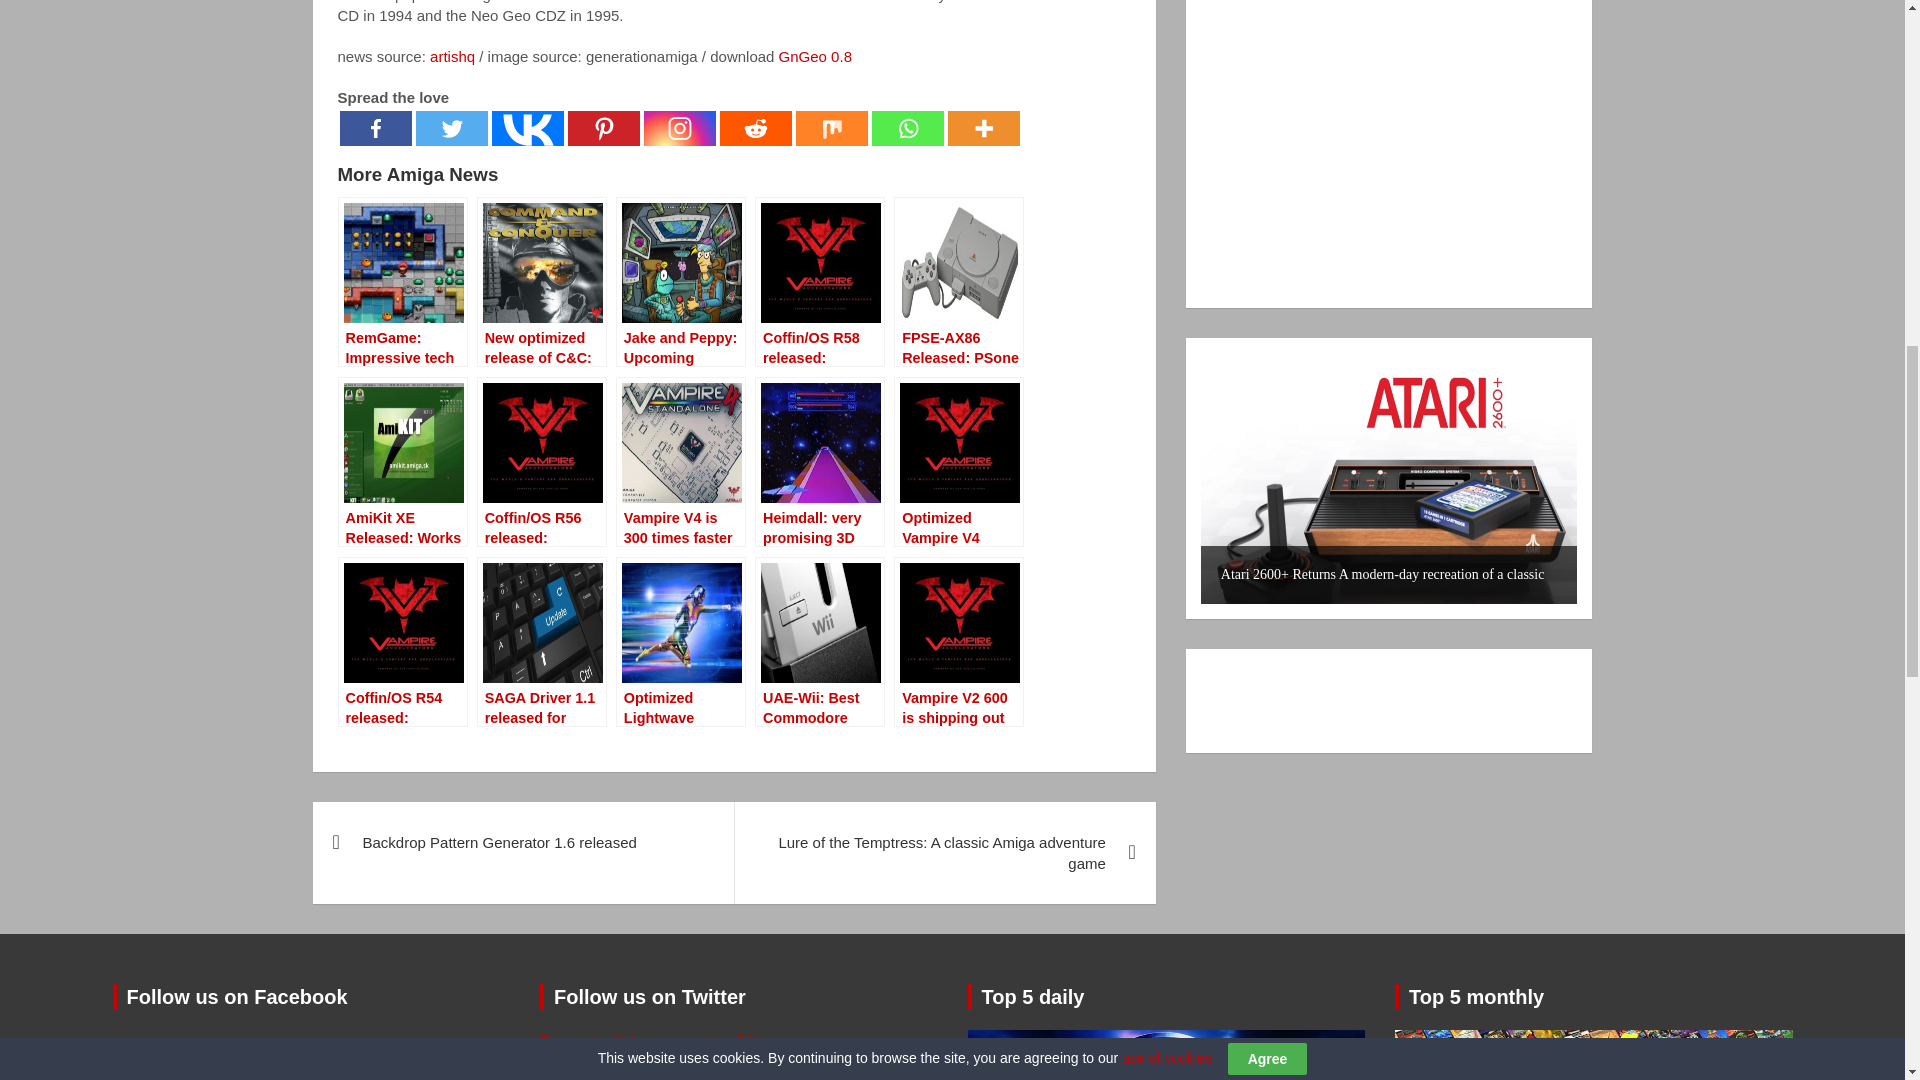 The height and width of the screenshot is (1080, 1920). I want to click on Pinterest, so click(604, 128).